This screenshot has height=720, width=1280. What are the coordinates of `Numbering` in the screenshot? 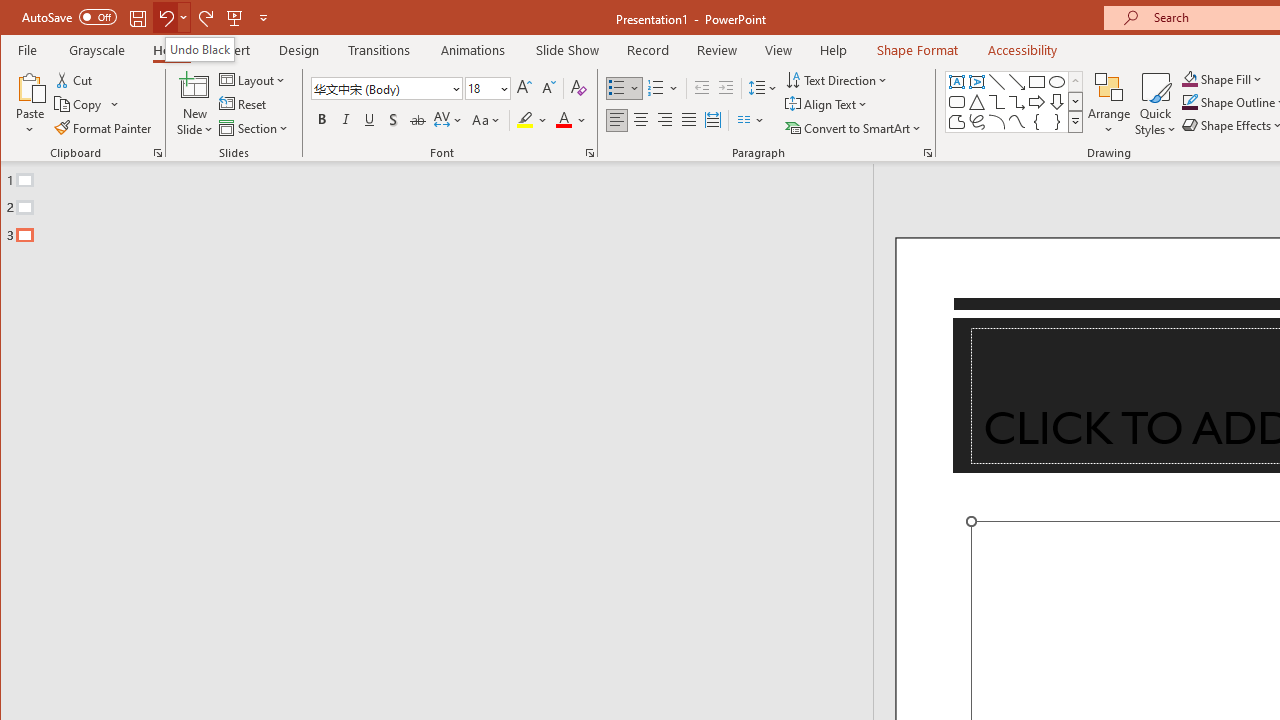 It's located at (656, 88).